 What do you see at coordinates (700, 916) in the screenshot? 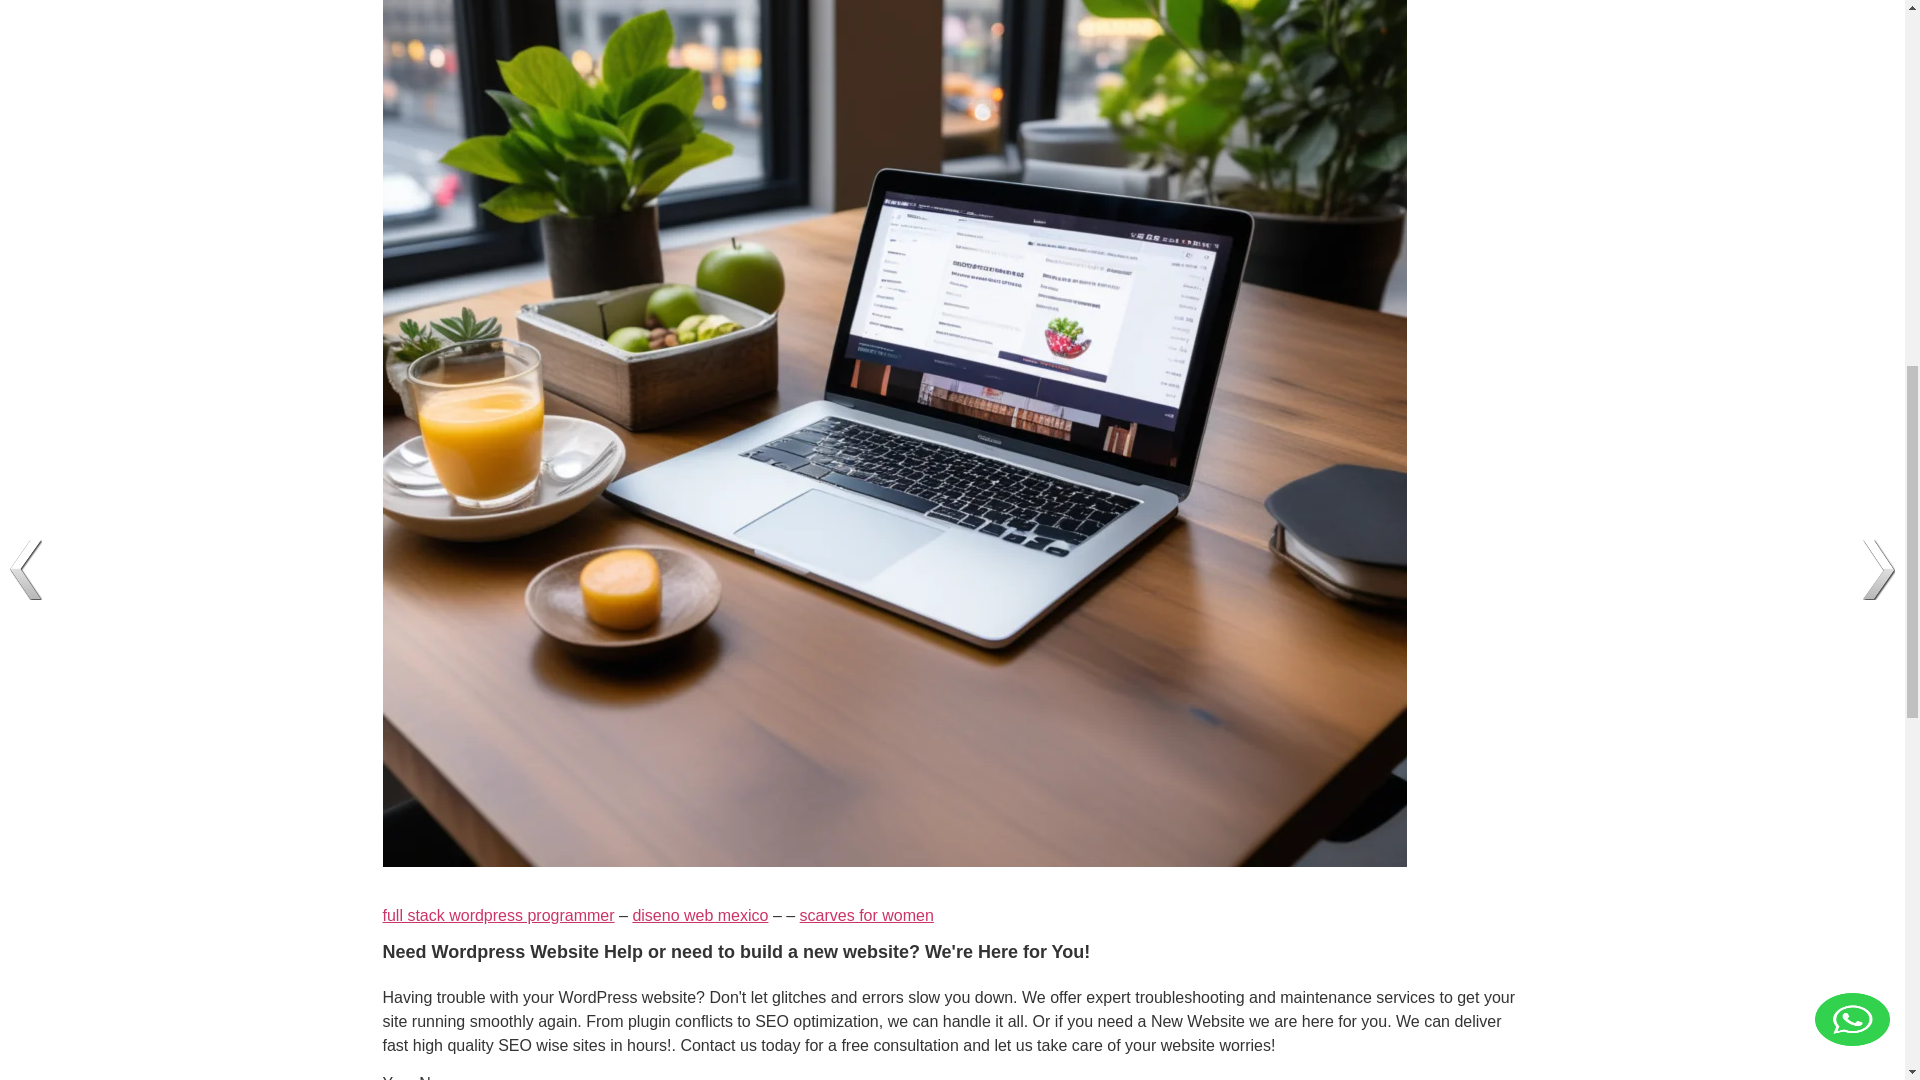
I see `diseno web mexico` at bounding box center [700, 916].